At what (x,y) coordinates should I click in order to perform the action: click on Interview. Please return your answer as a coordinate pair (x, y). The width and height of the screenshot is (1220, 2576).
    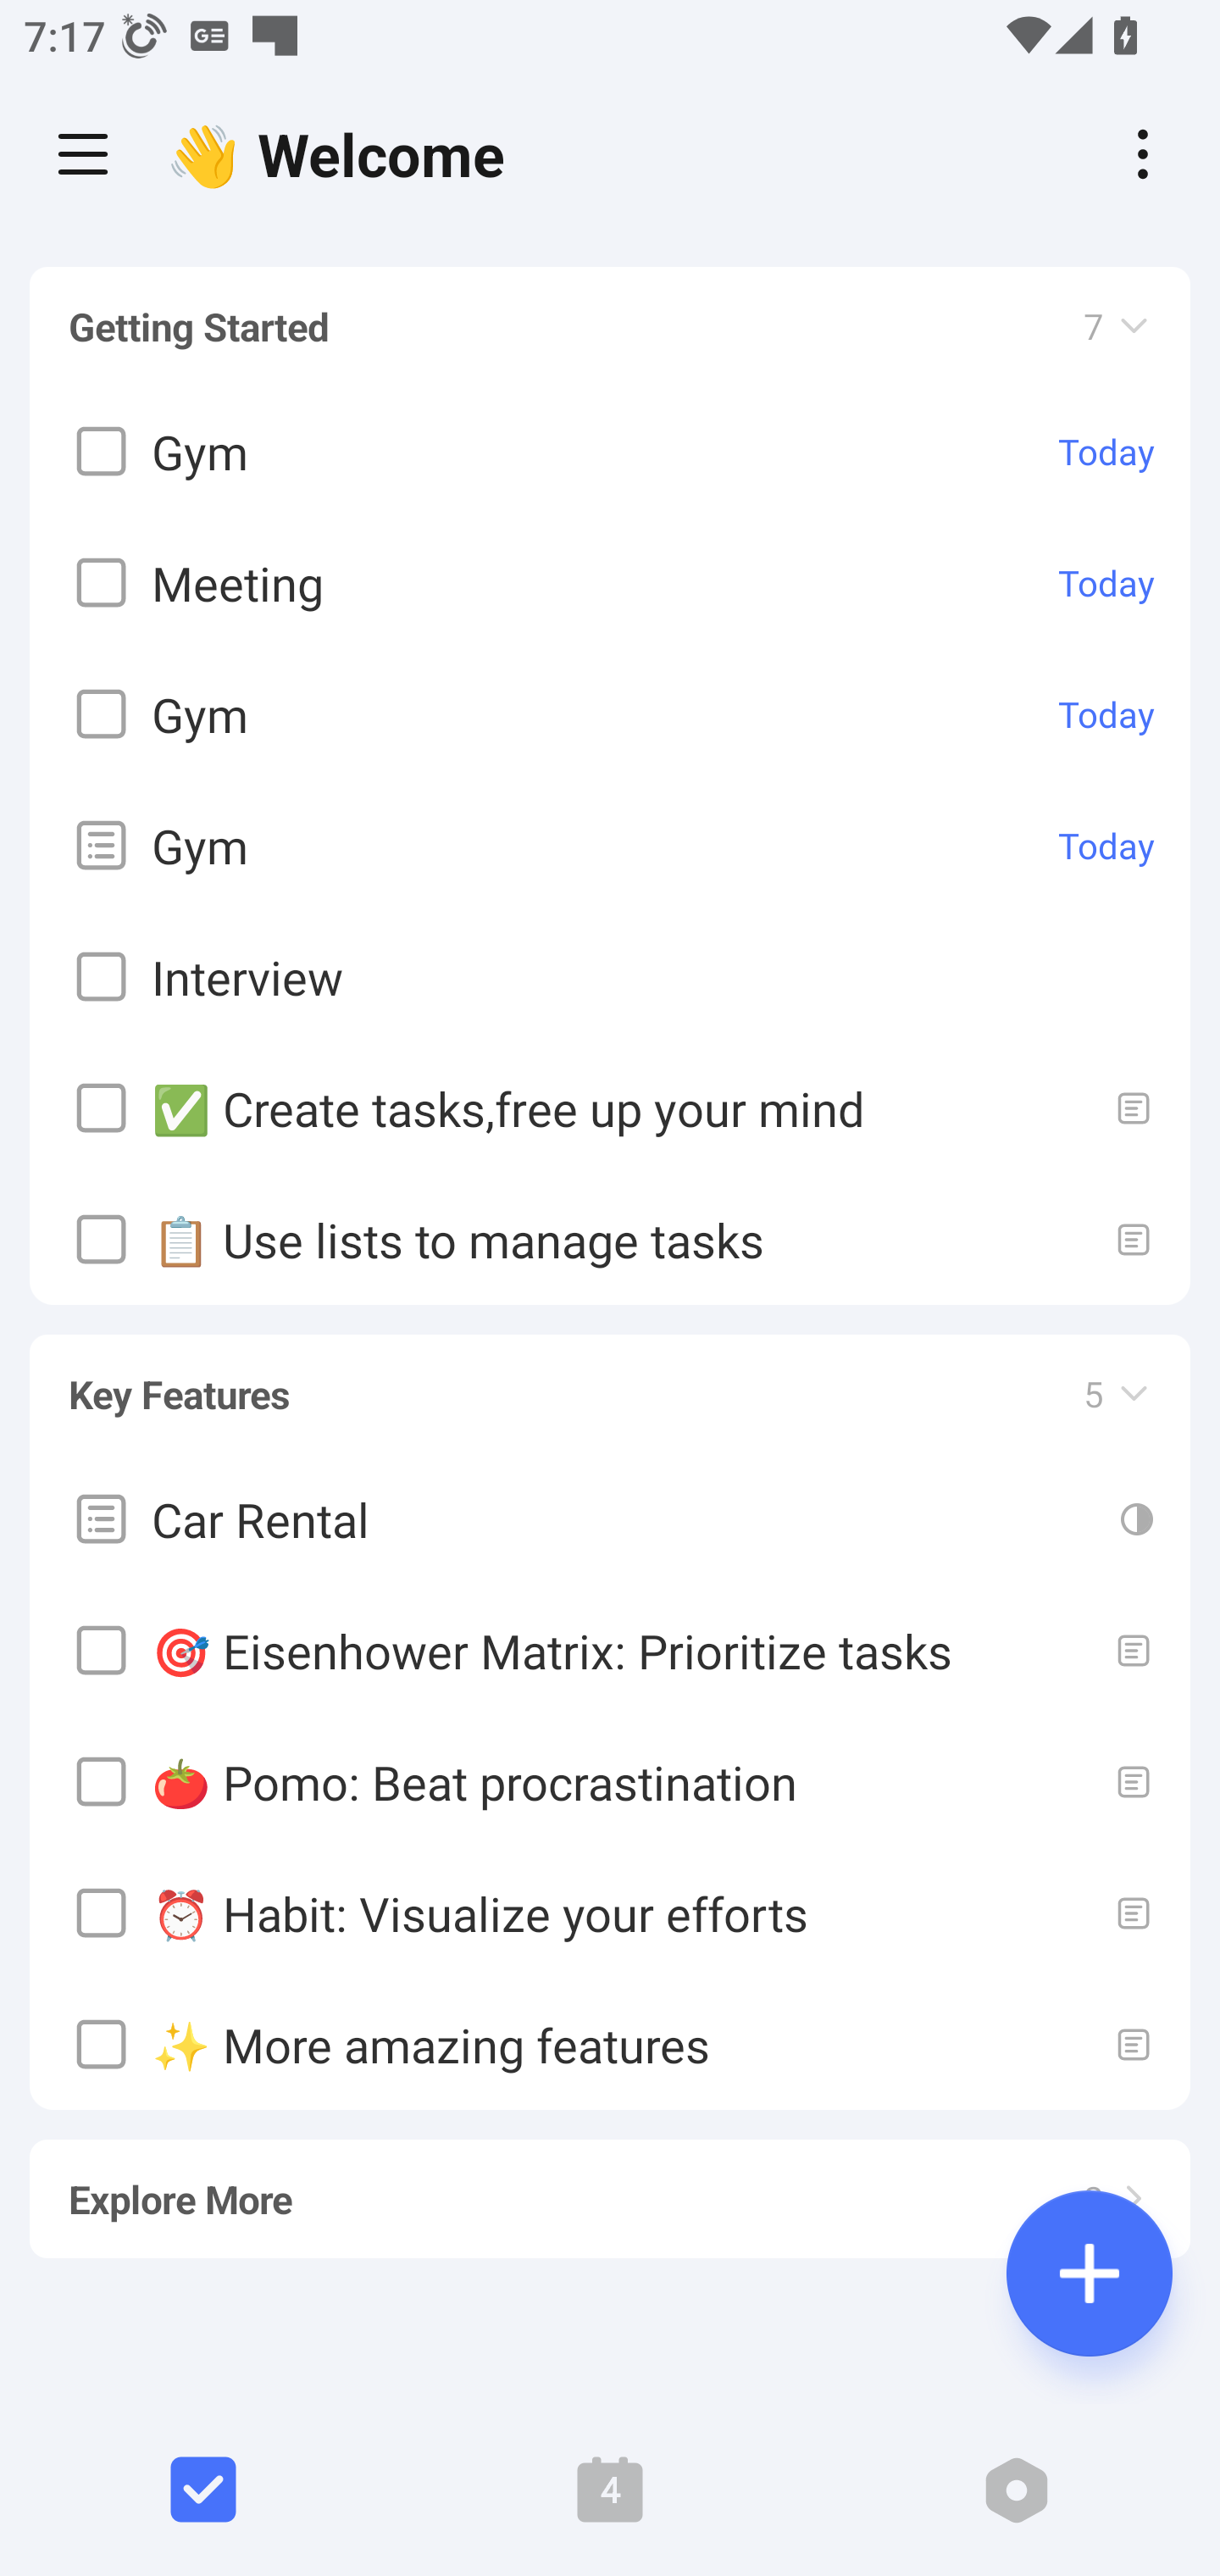
    Looking at the image, I should click on (610, 978).